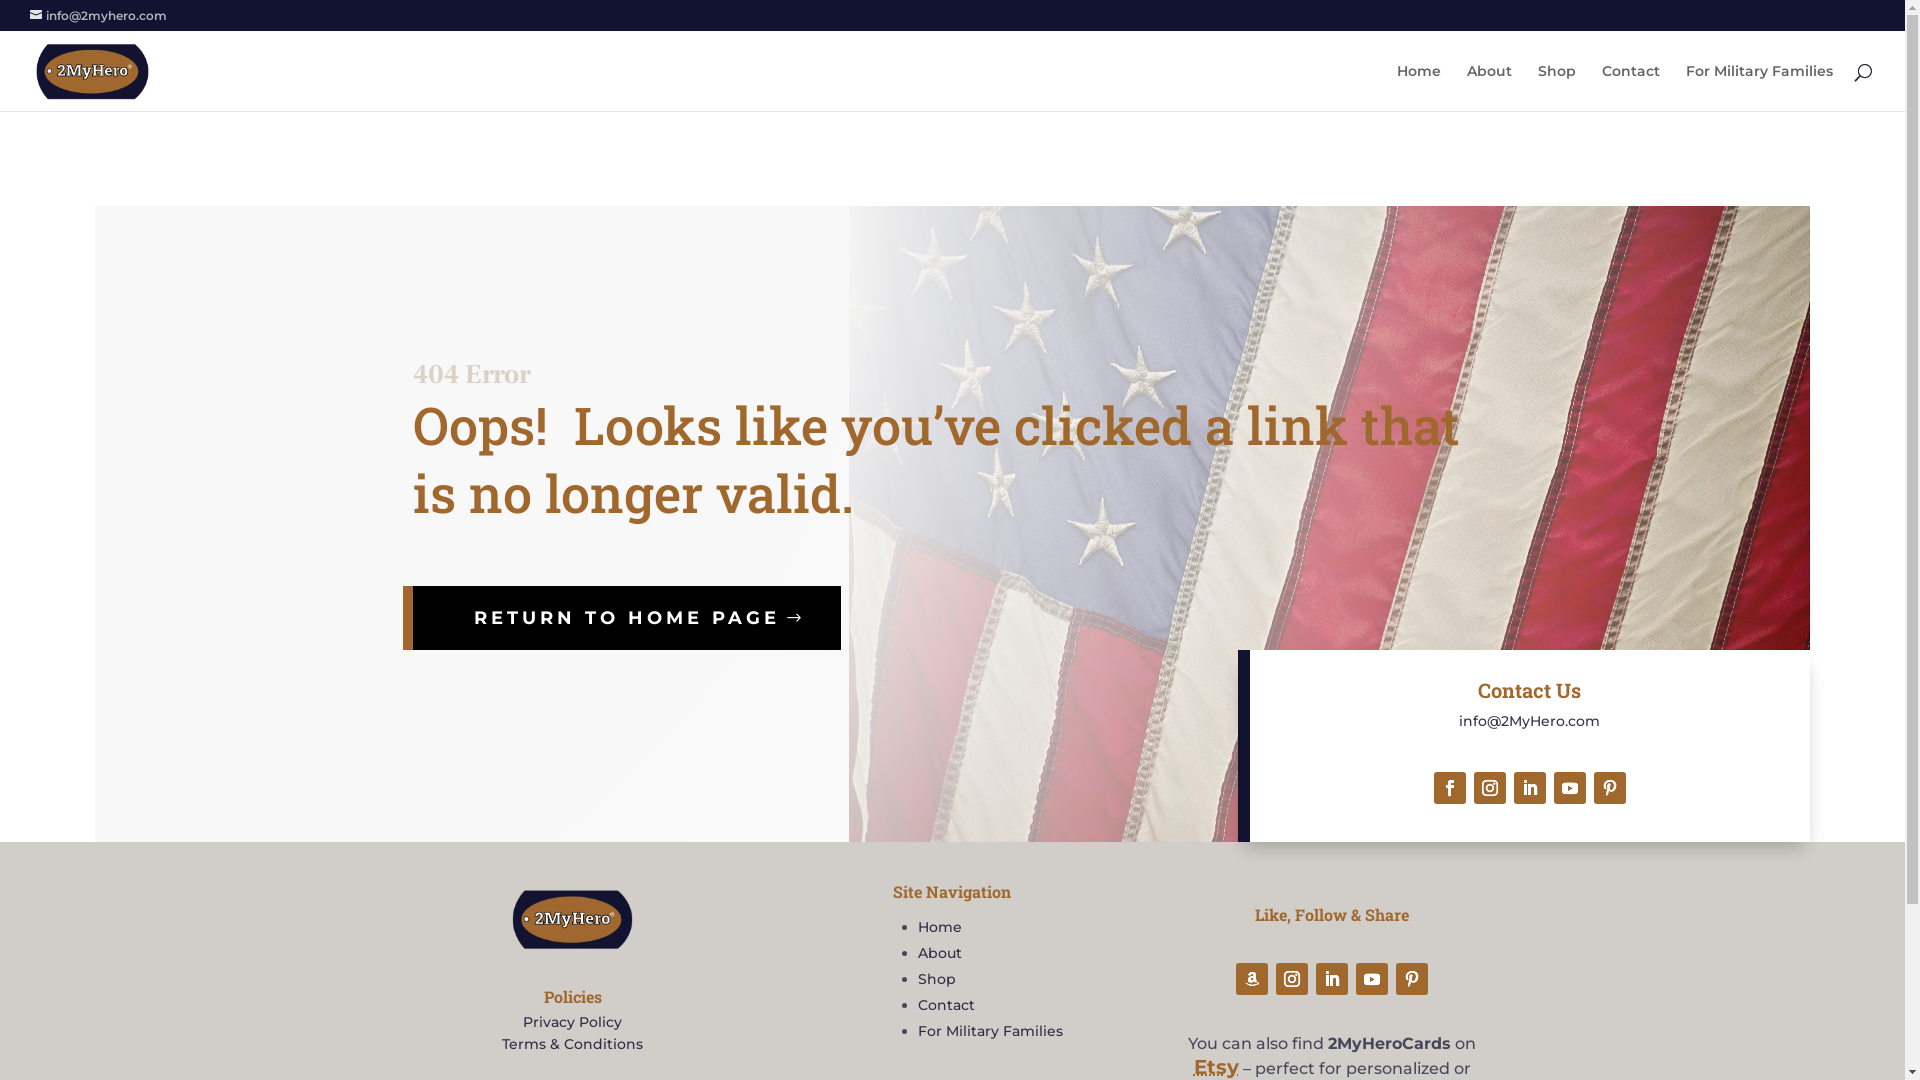  I want to click on Follow on LinkedIn, so click(1530, 788).